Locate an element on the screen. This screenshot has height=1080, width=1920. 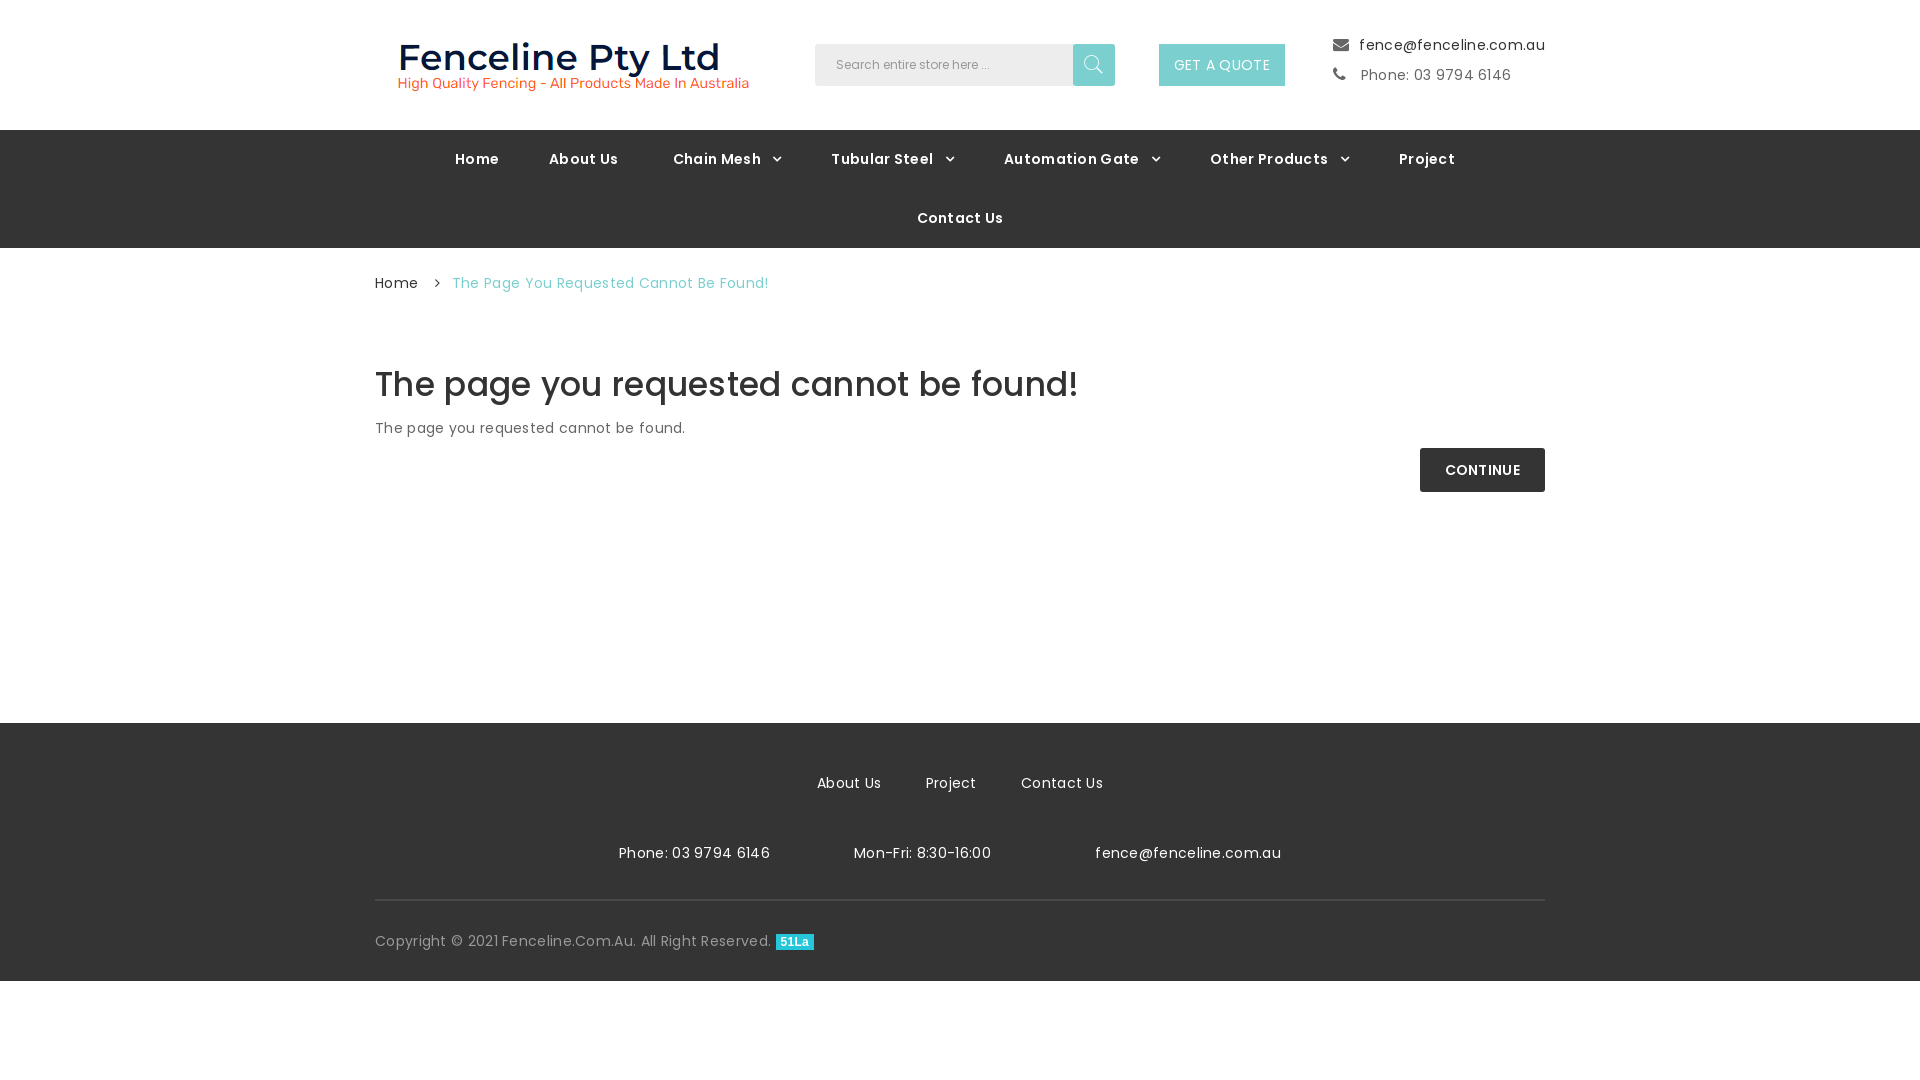
About Us is located at coordinates (584, 160).